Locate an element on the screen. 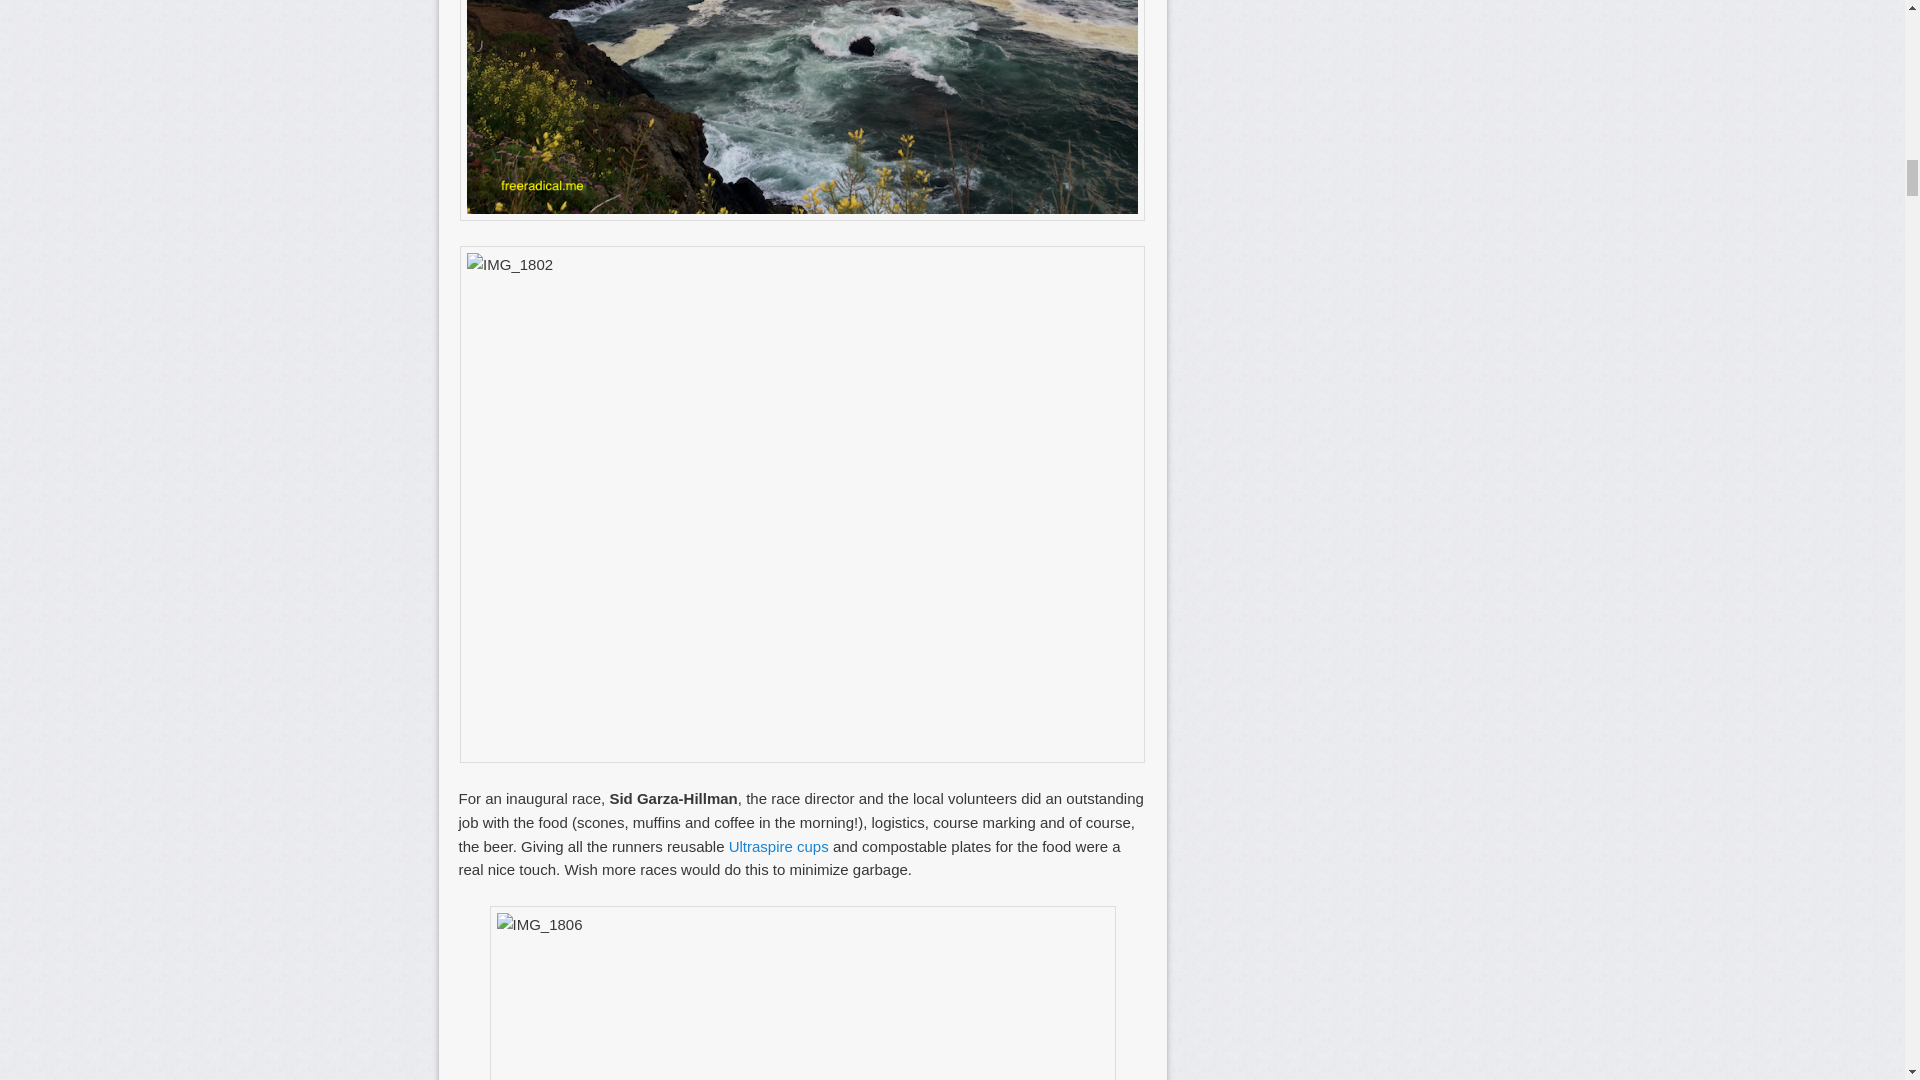 The width and height of the screenshot is (1920, 1080). Ultraspire cups is located at coordinates (779, 846).